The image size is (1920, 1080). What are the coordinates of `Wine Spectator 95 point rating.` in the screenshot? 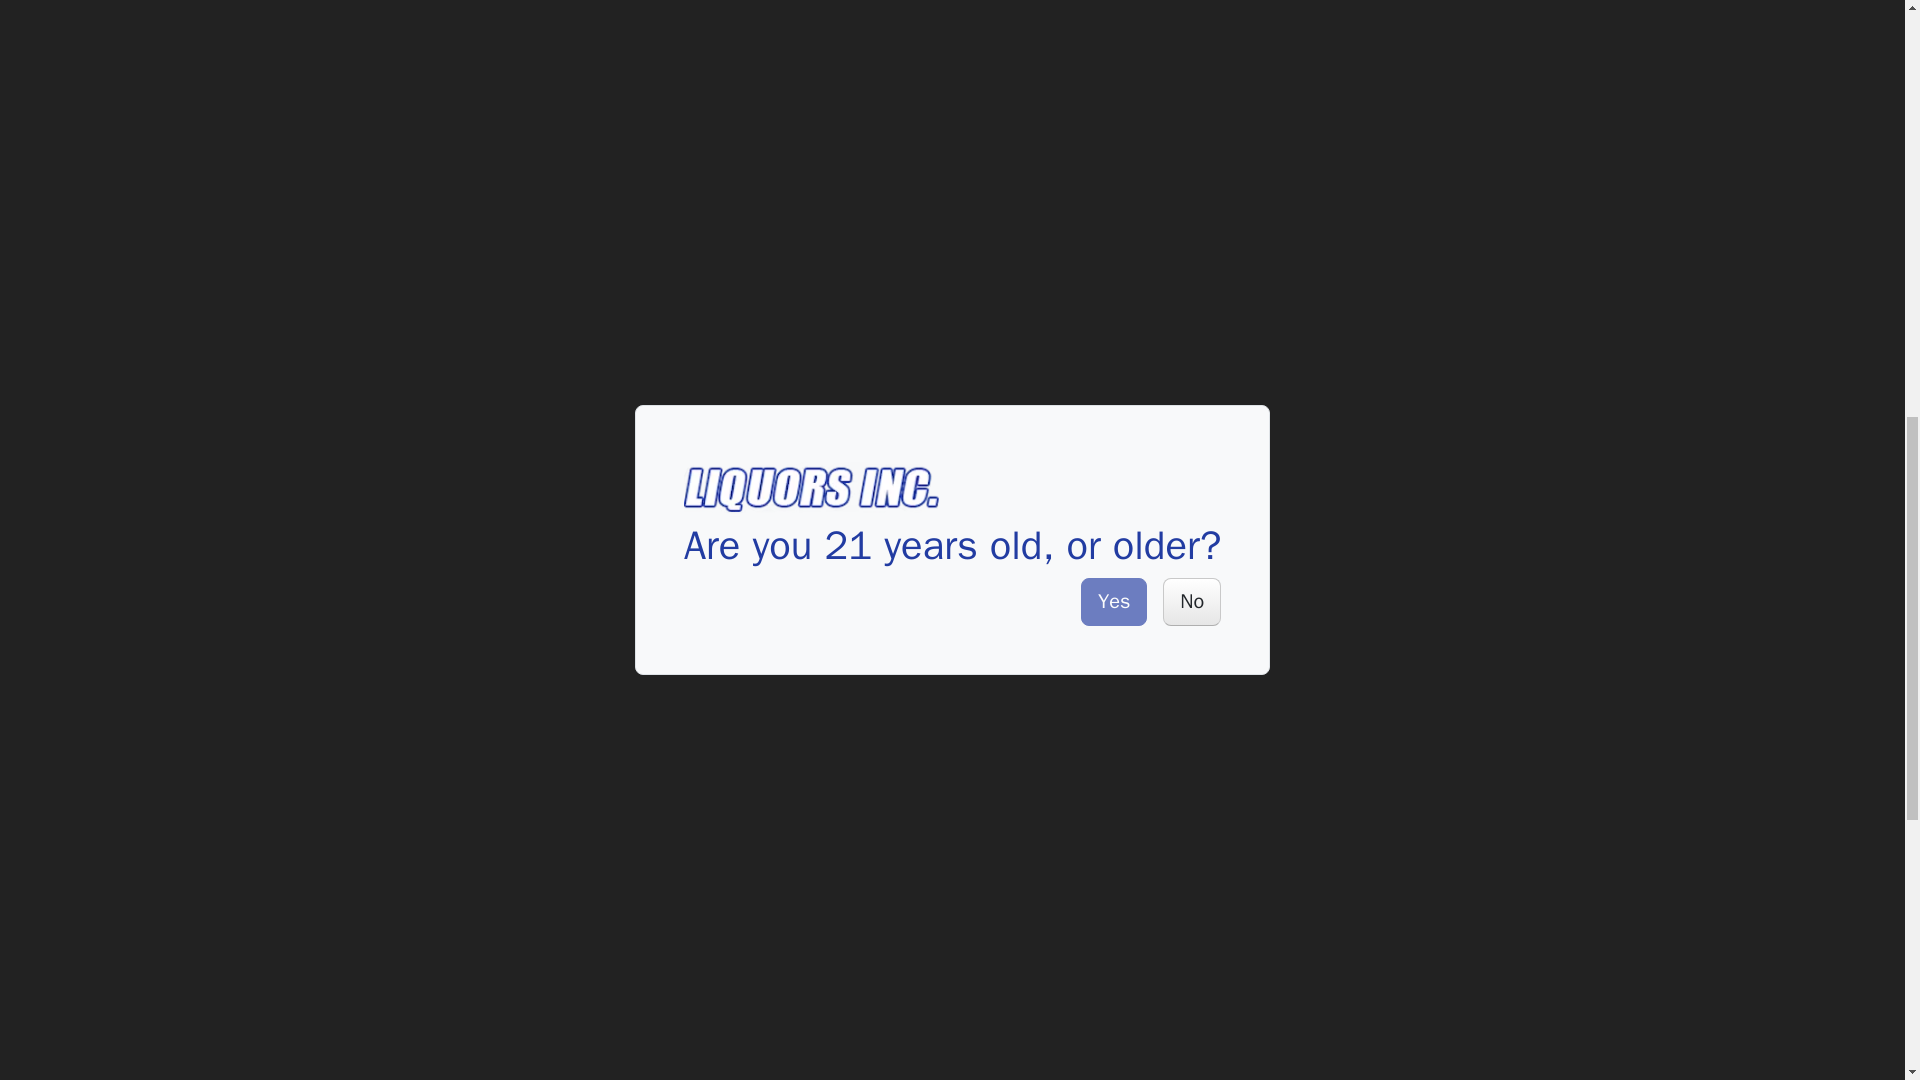 It's located at (1022, 265).